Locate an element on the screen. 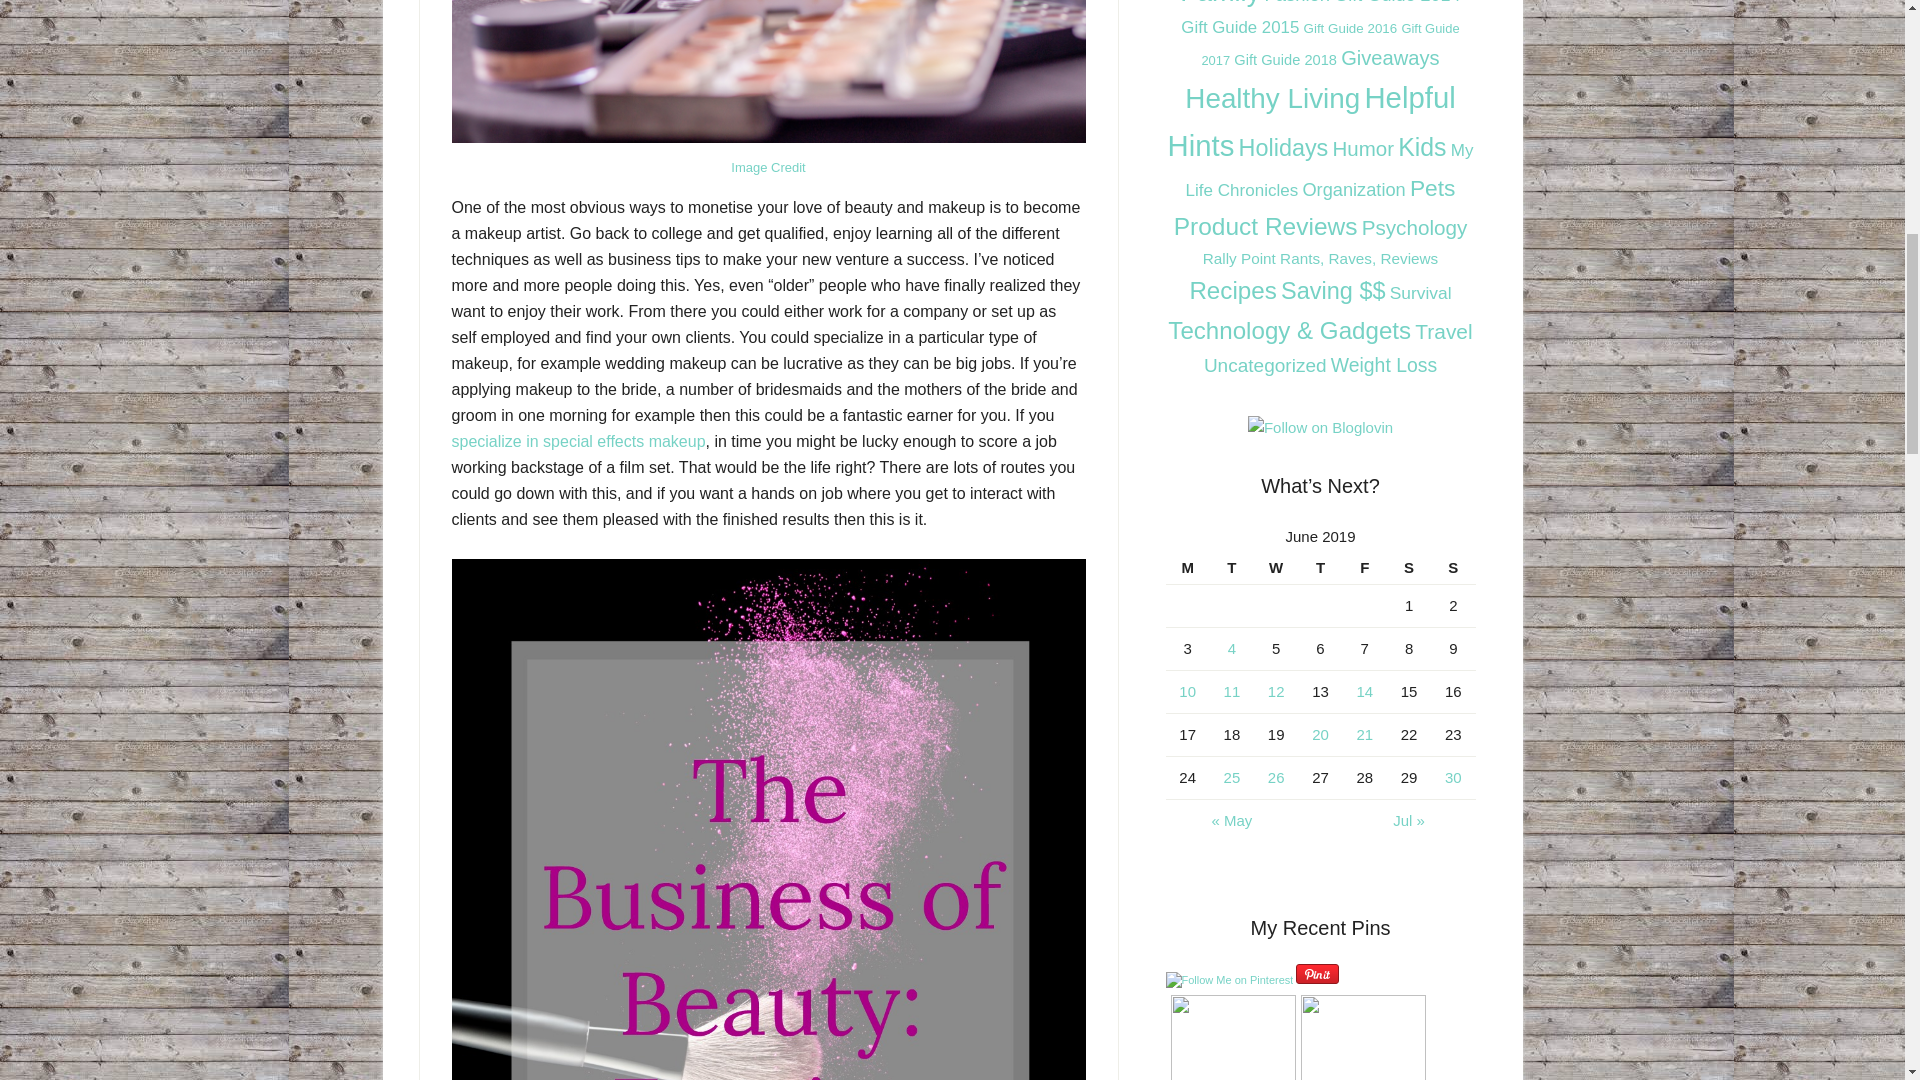  Fashion is located at coordinates (1296, 2).